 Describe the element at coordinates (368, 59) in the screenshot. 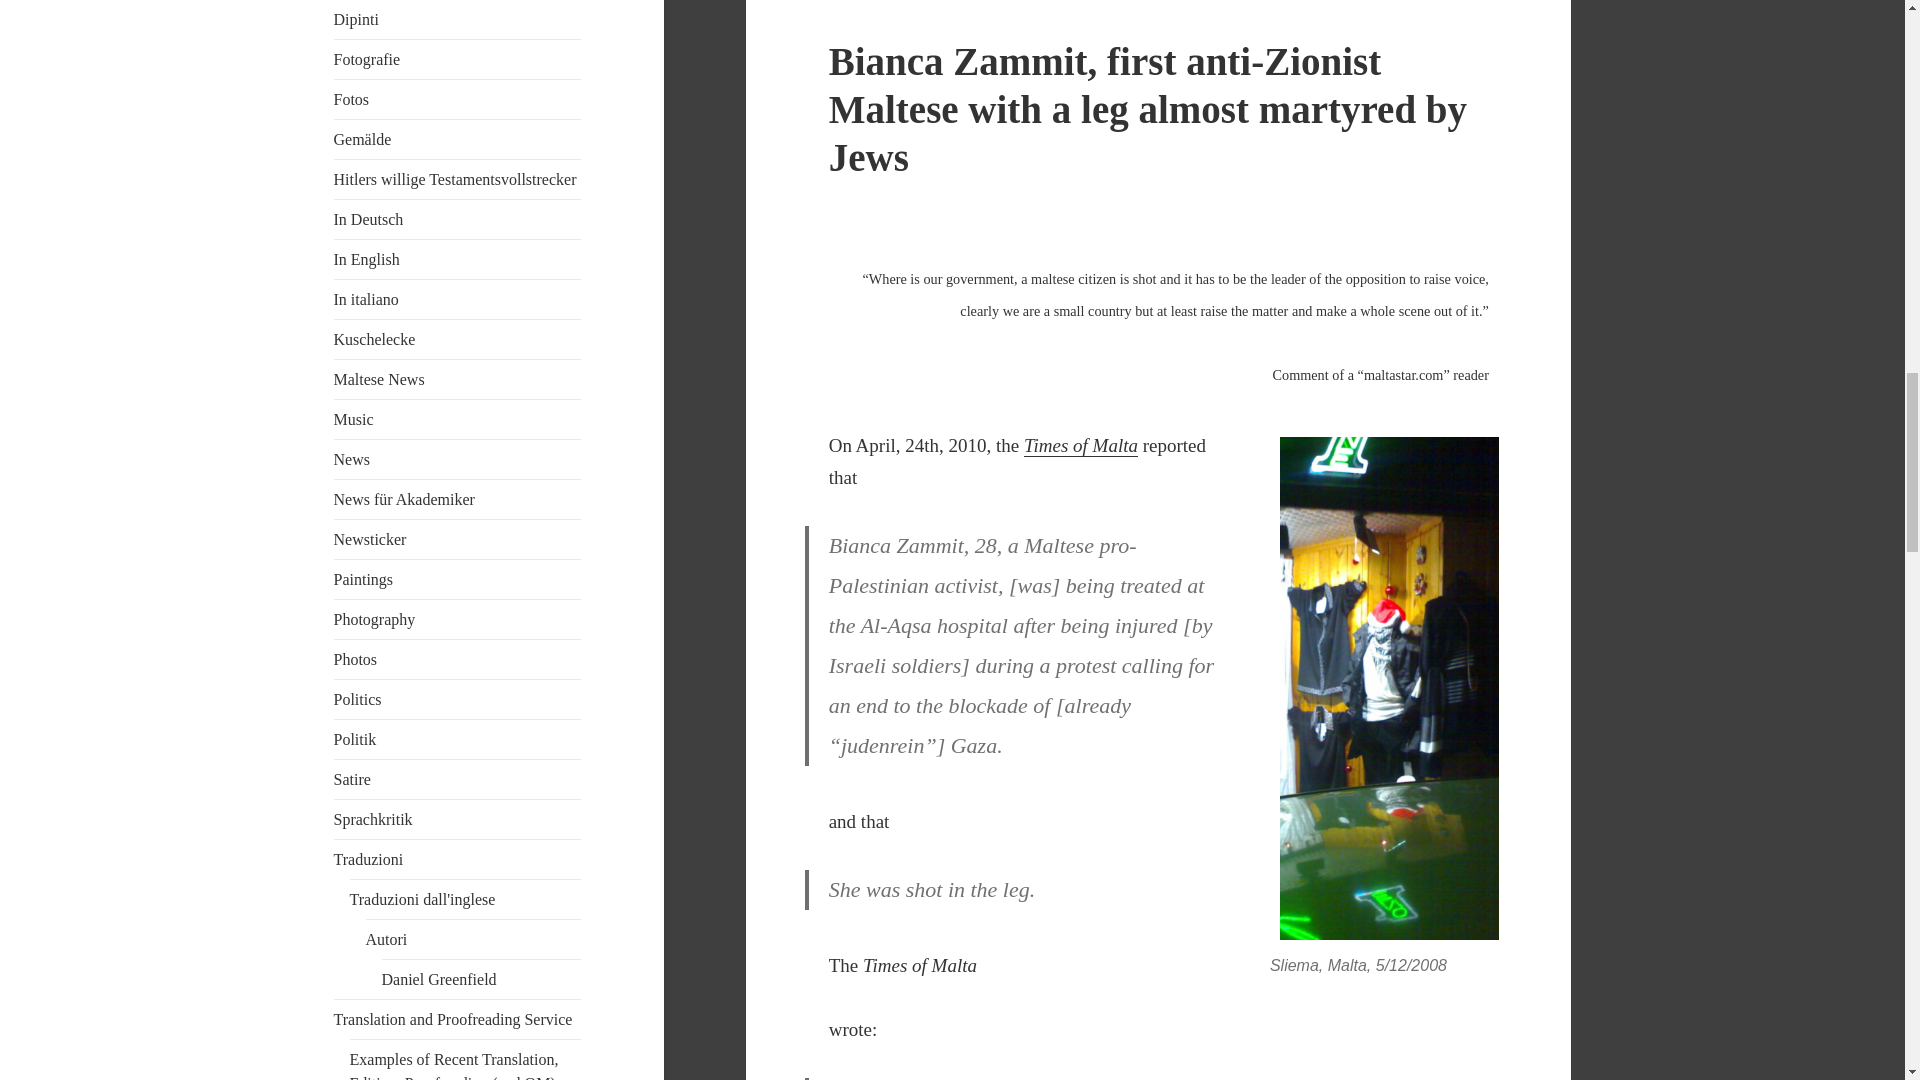

I see `Fotografie` at that location.